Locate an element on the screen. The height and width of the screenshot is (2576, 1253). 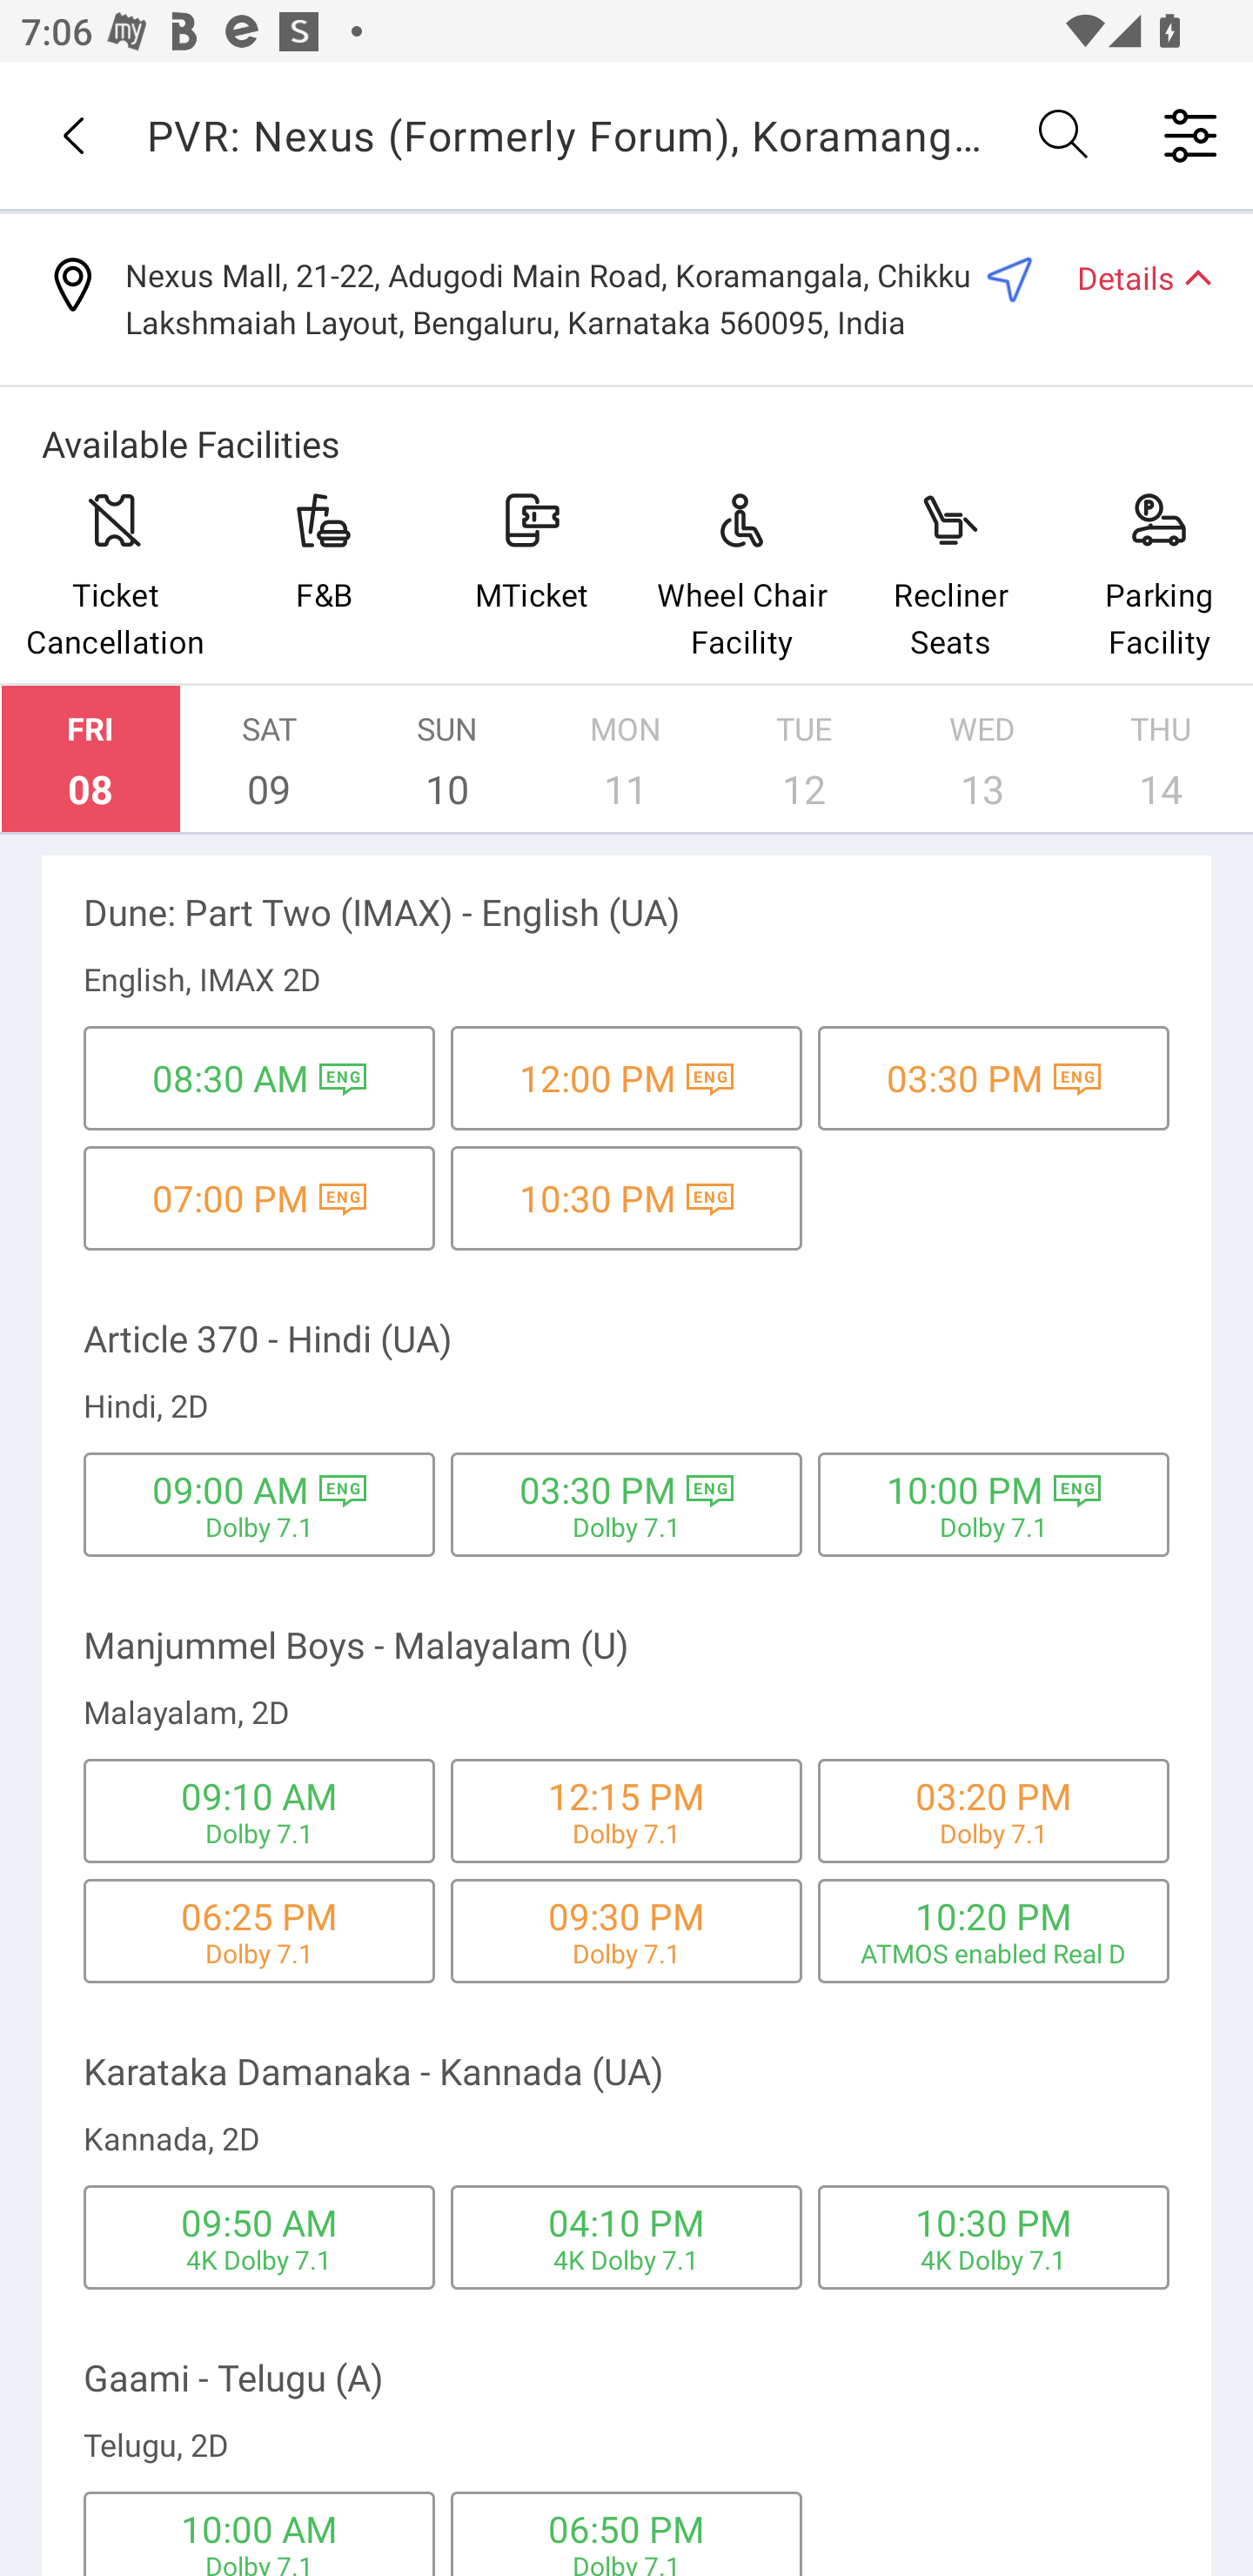
12:00 PM is located at coordinates (598, 1077).